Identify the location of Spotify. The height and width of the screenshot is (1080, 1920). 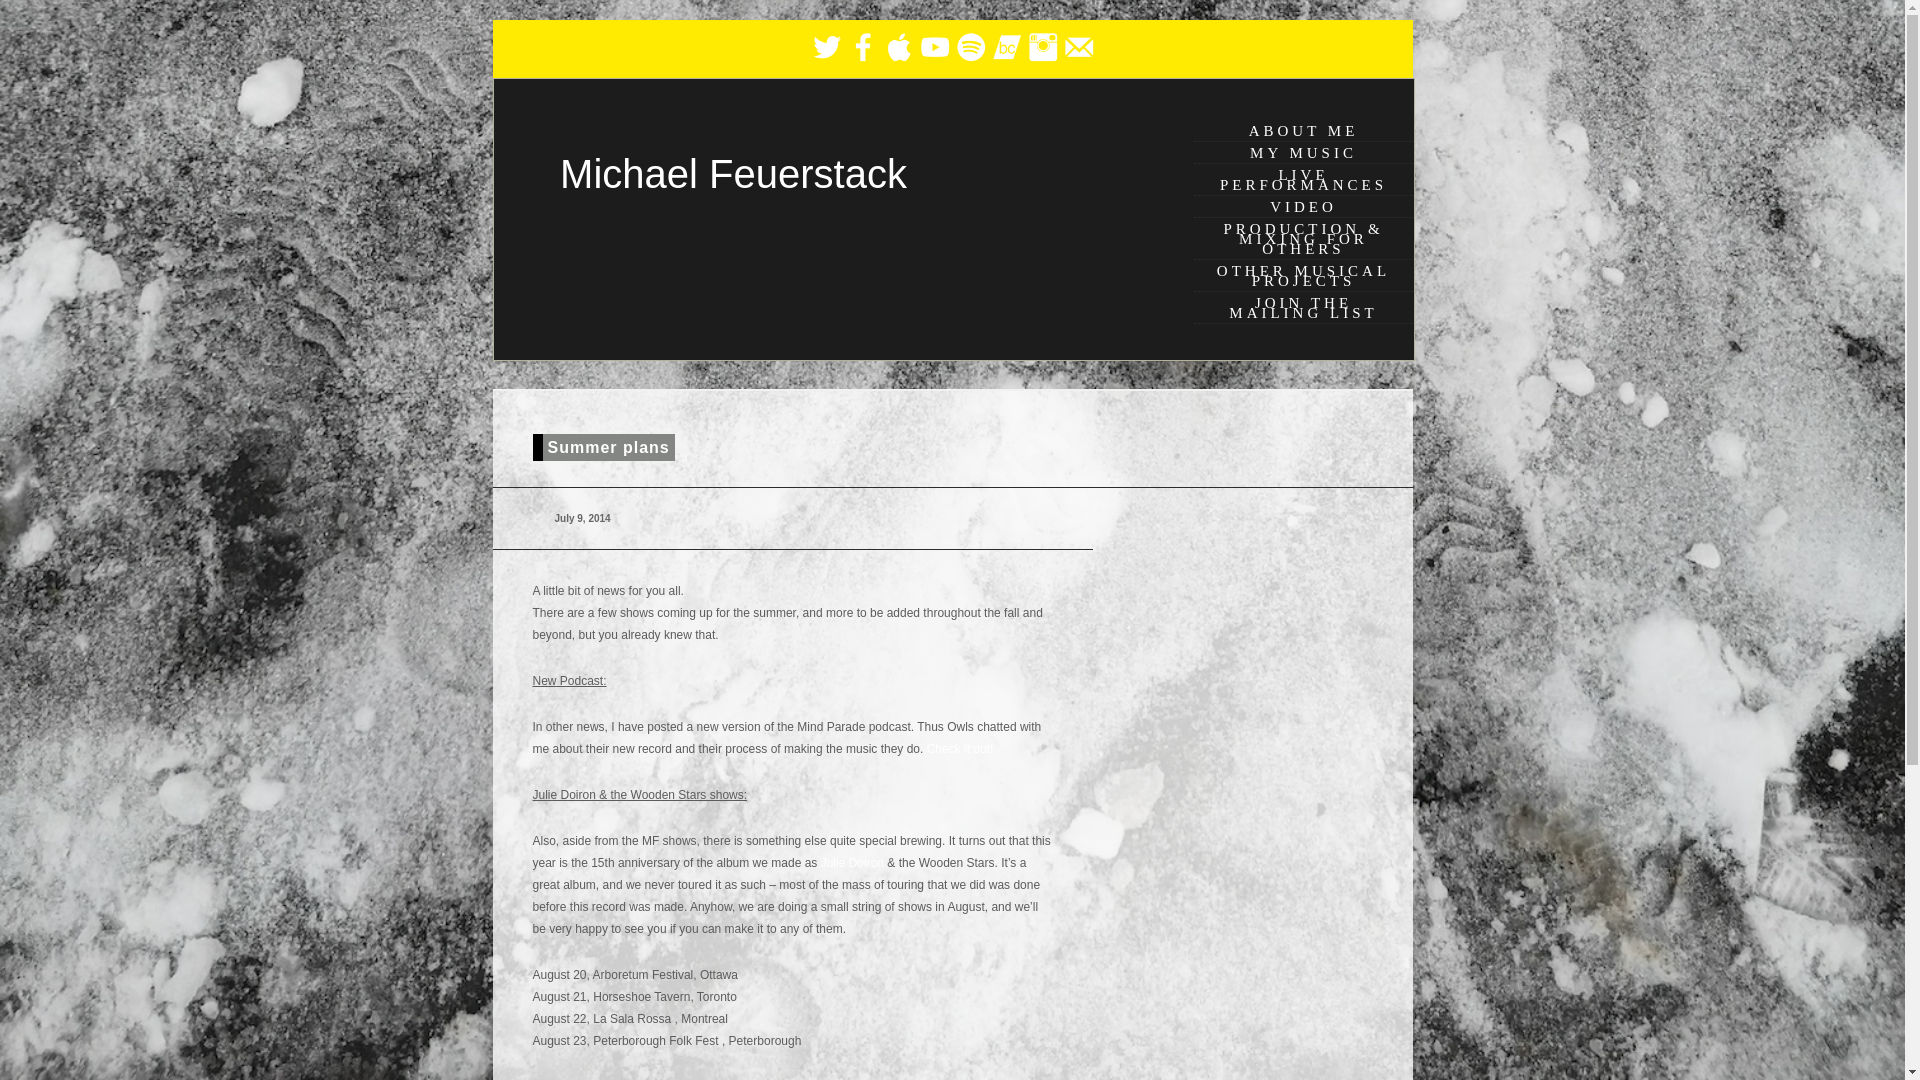
(970, 61).